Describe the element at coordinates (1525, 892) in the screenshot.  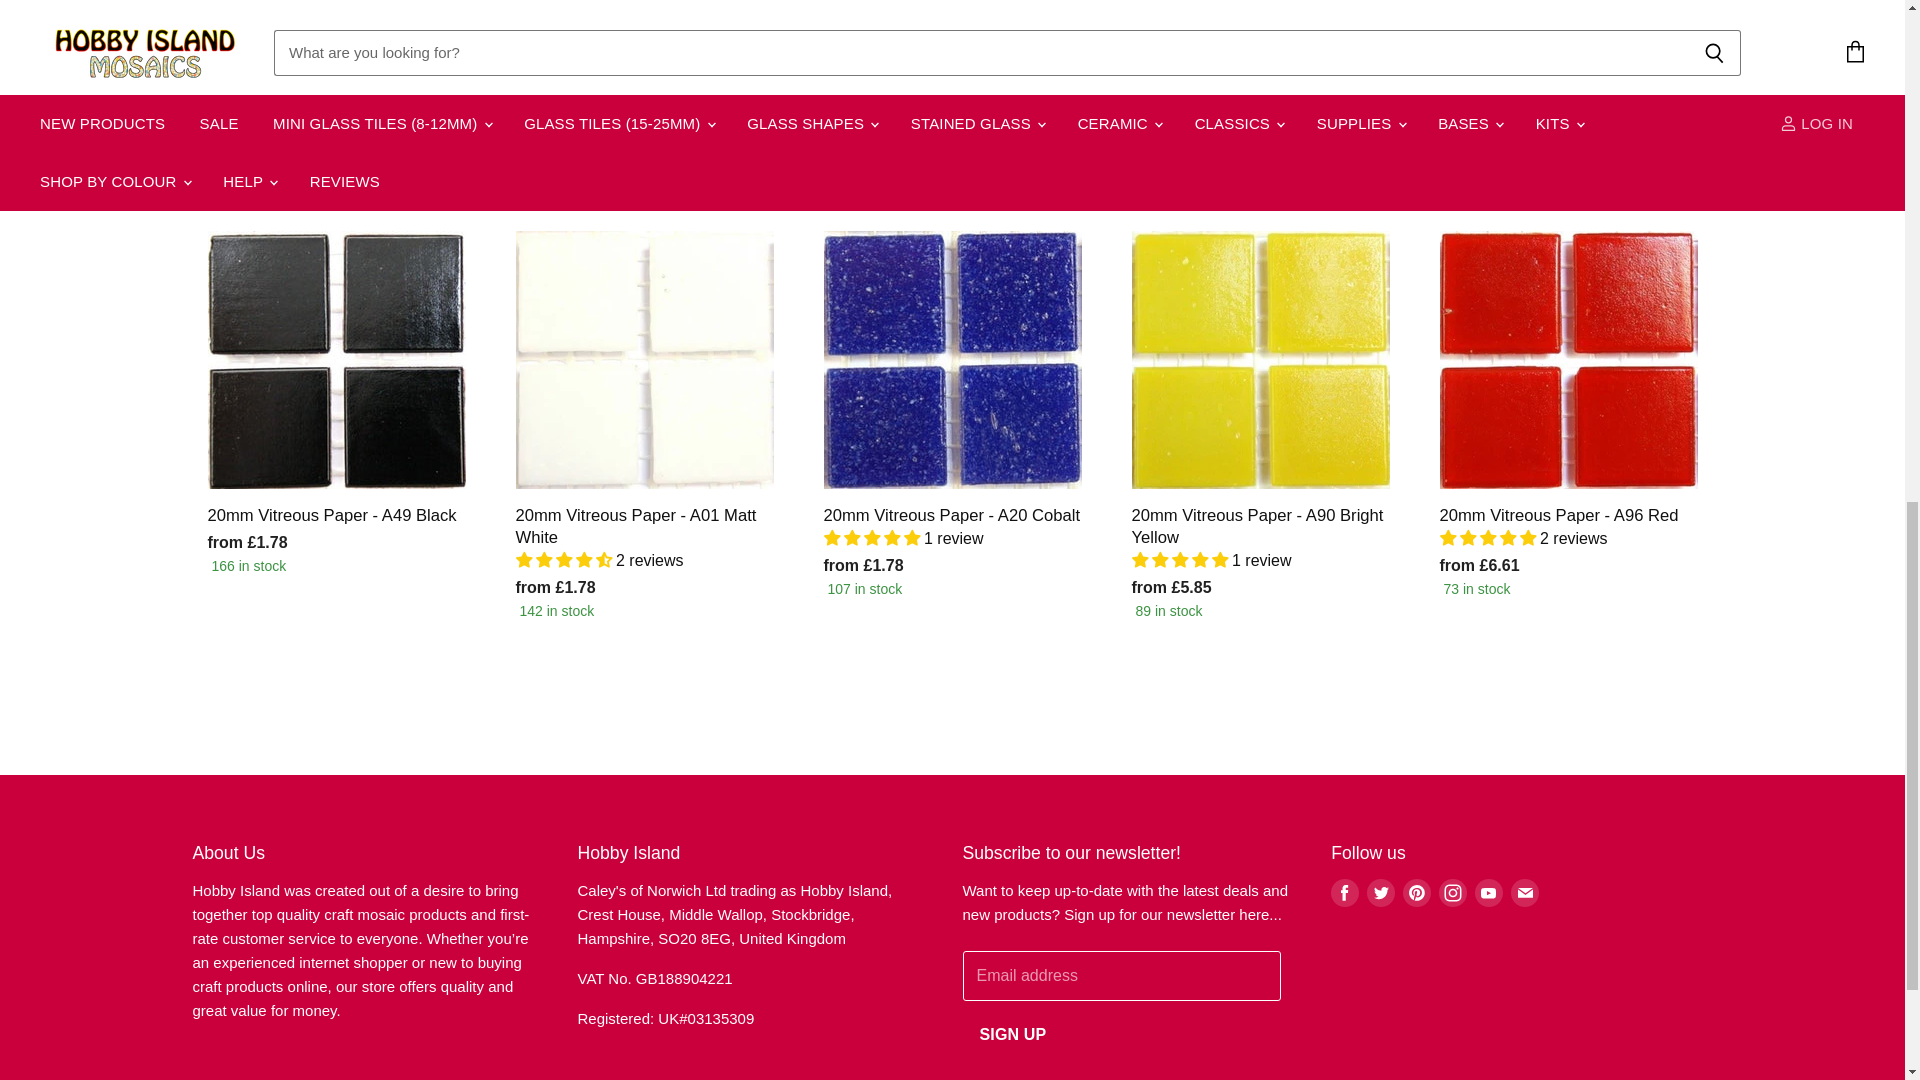
I see `E-mail` at that location.